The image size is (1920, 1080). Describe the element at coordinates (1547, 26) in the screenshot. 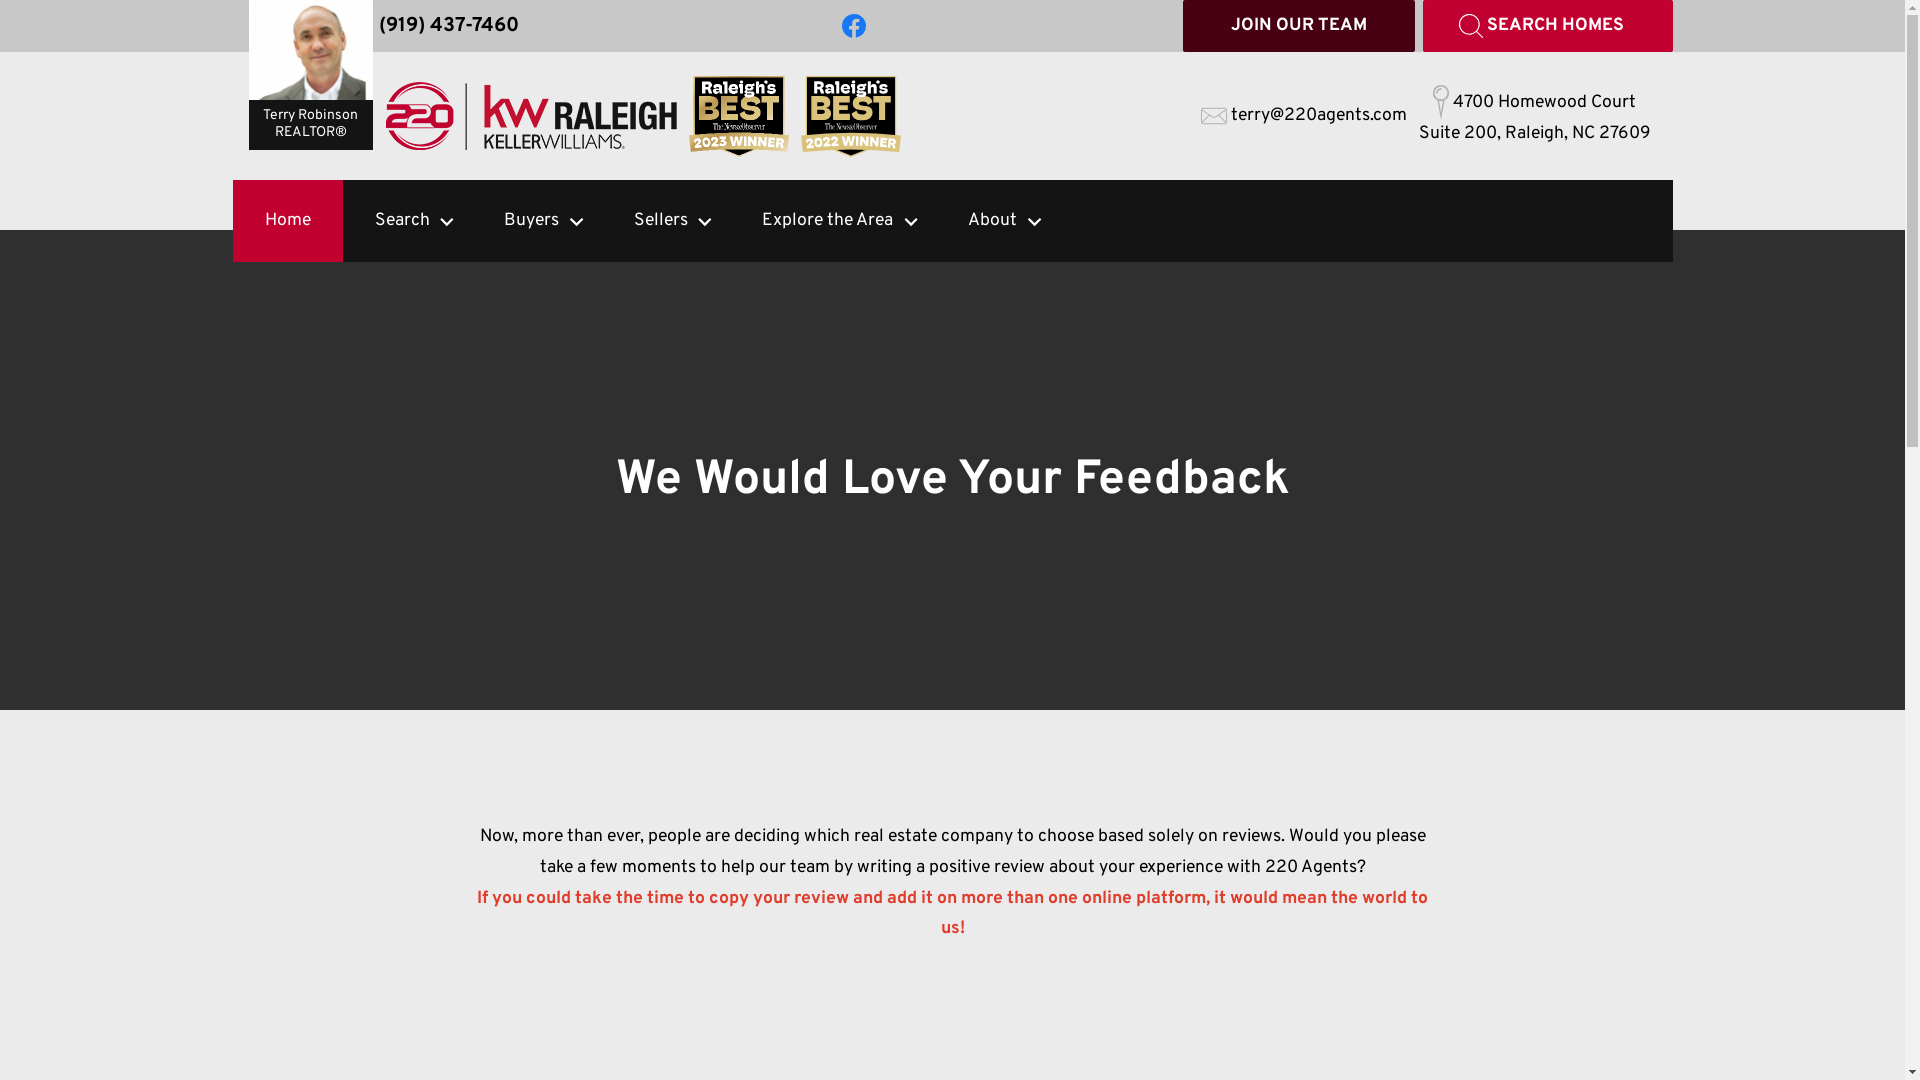

I see `SEARCH HOMES` at that location.